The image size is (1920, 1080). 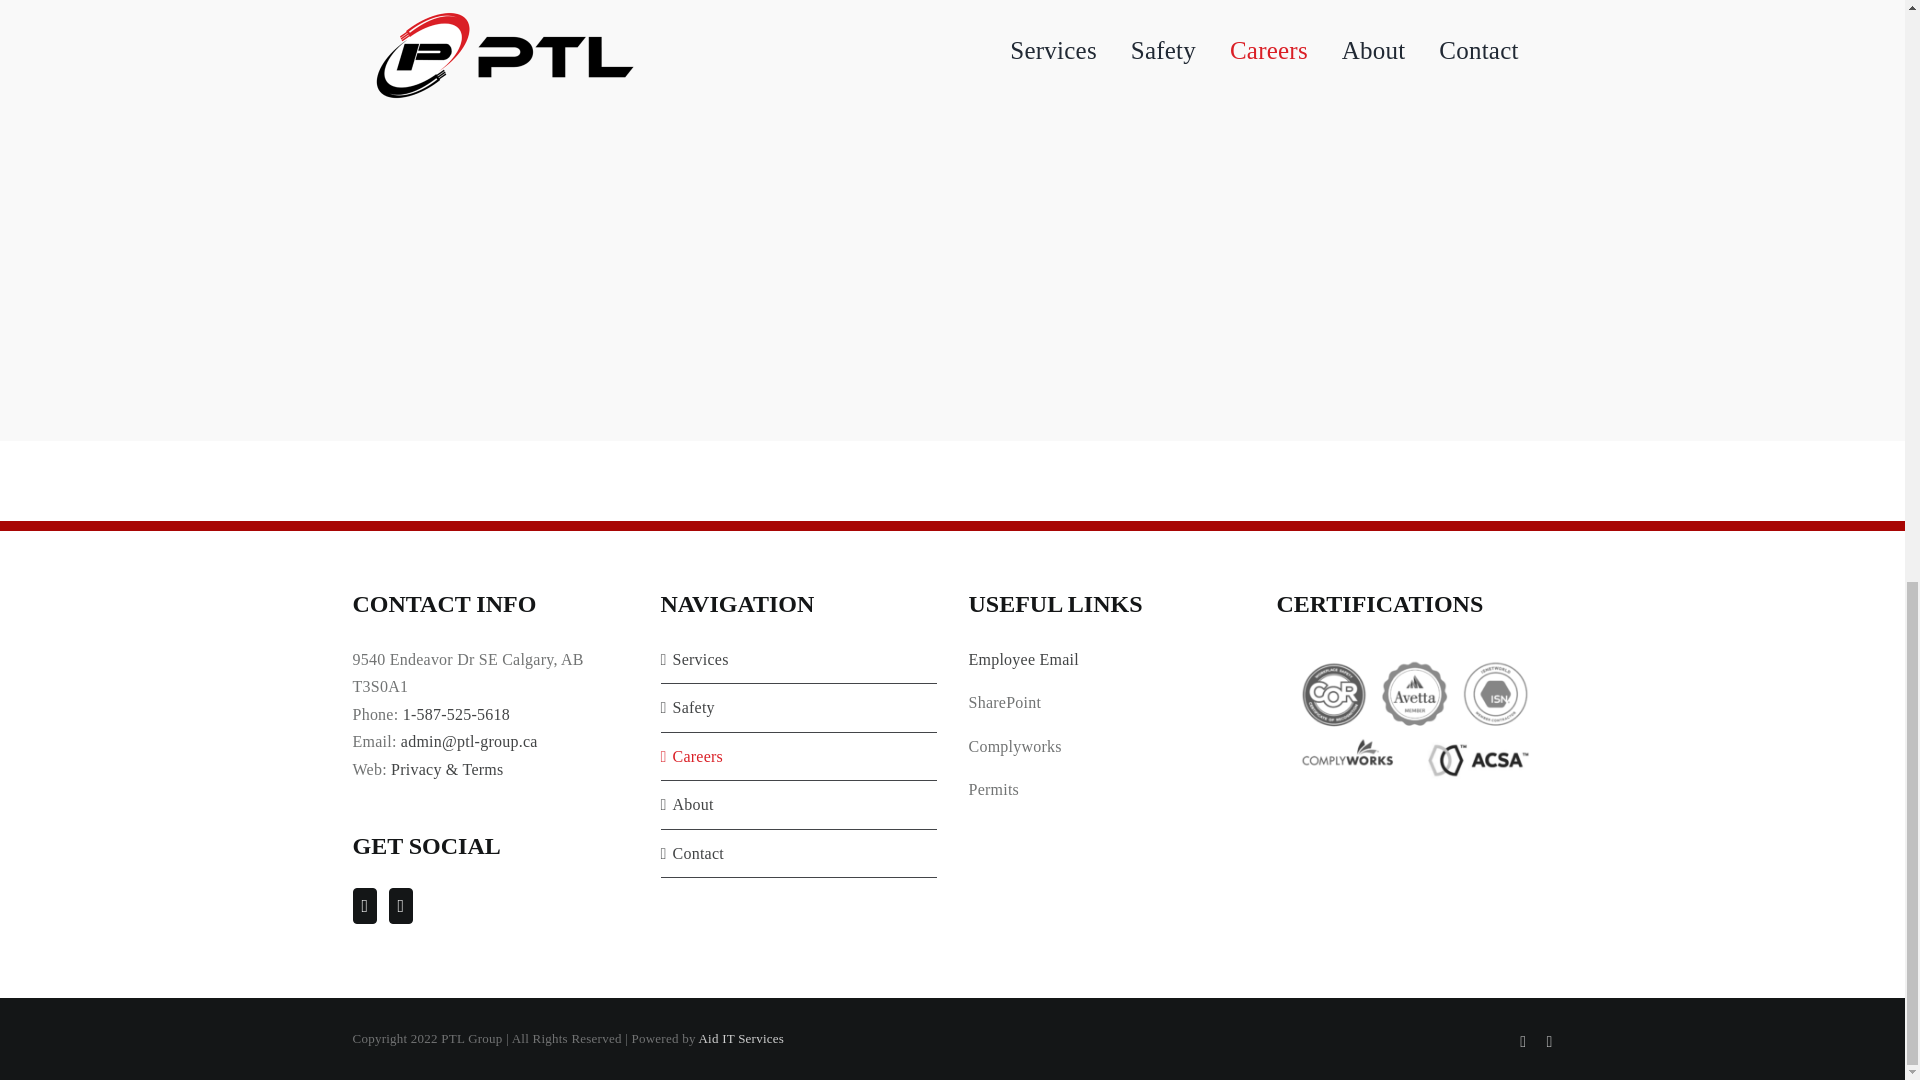 I want to click on Services, so click(x=798, y=659).